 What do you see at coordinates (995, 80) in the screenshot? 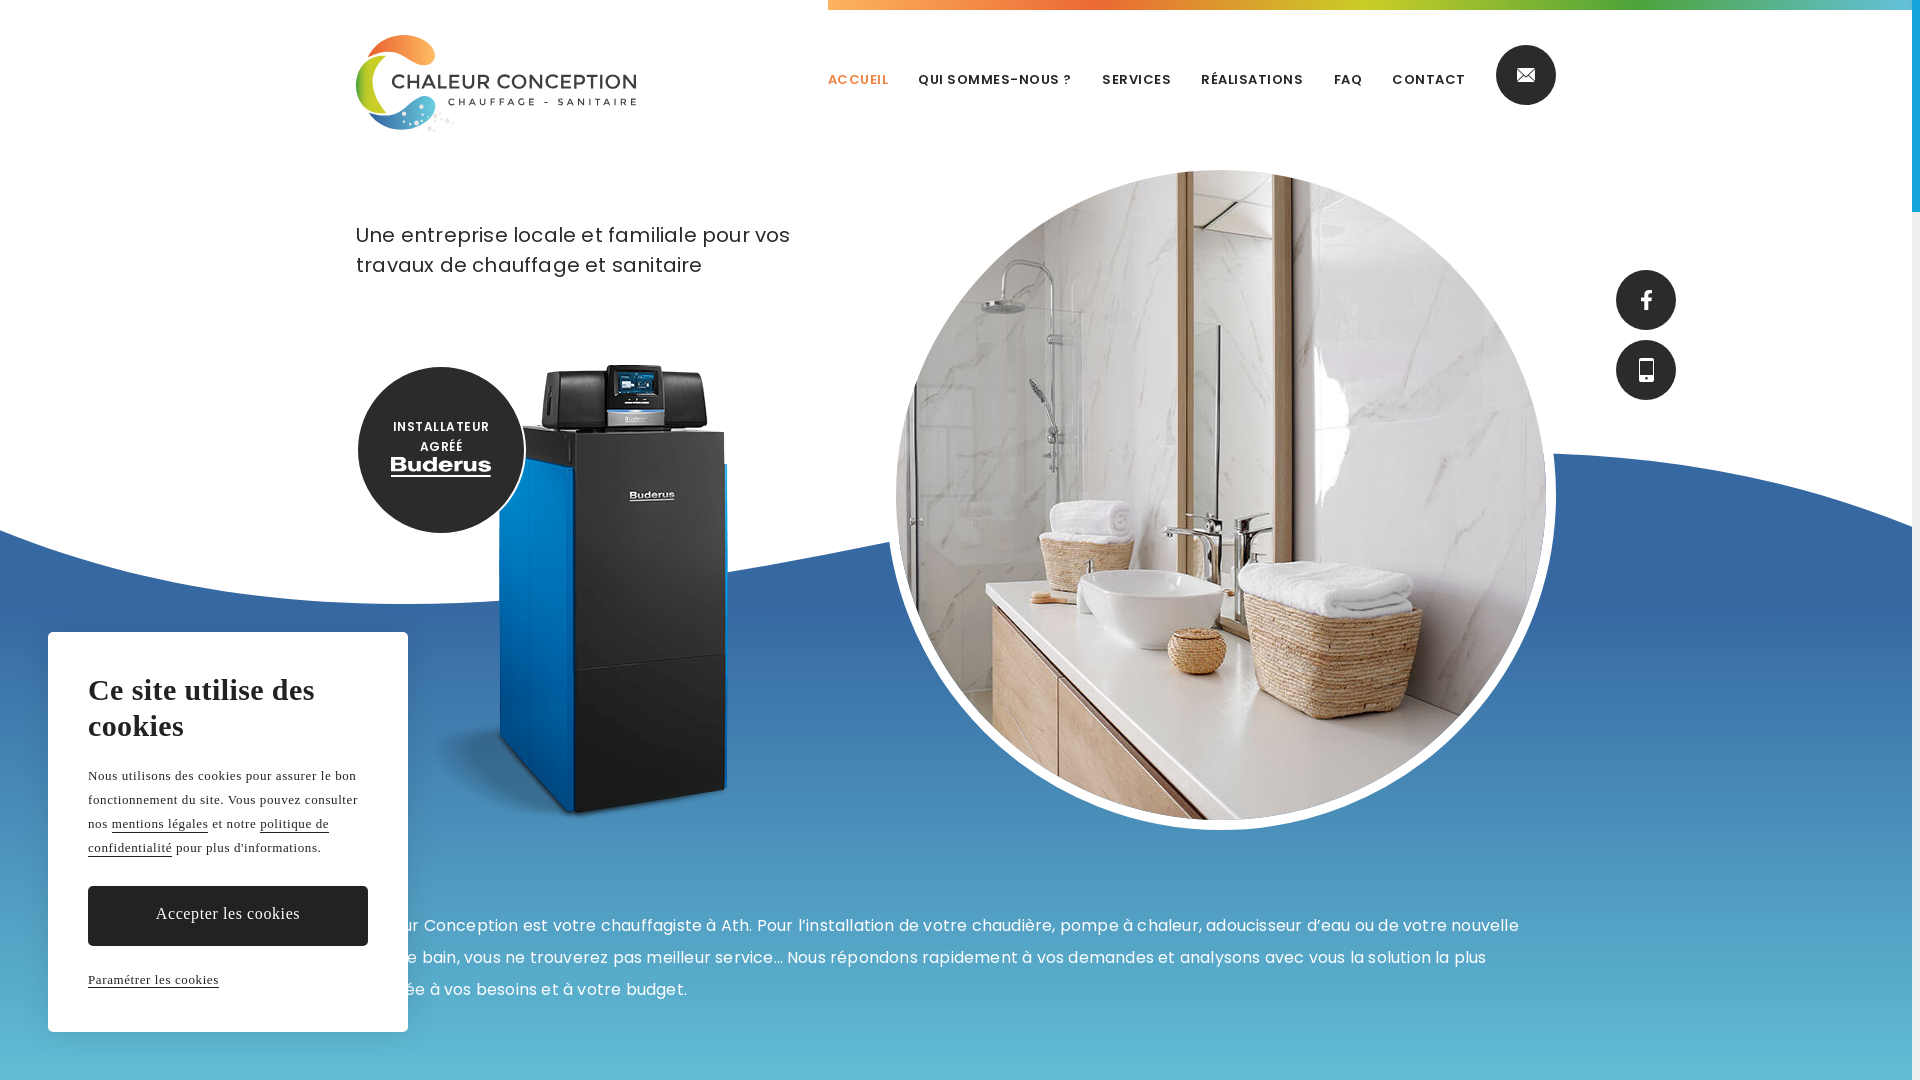
I see `QUI SOMMES-NOUS ?` at bounding box center [995, 80].